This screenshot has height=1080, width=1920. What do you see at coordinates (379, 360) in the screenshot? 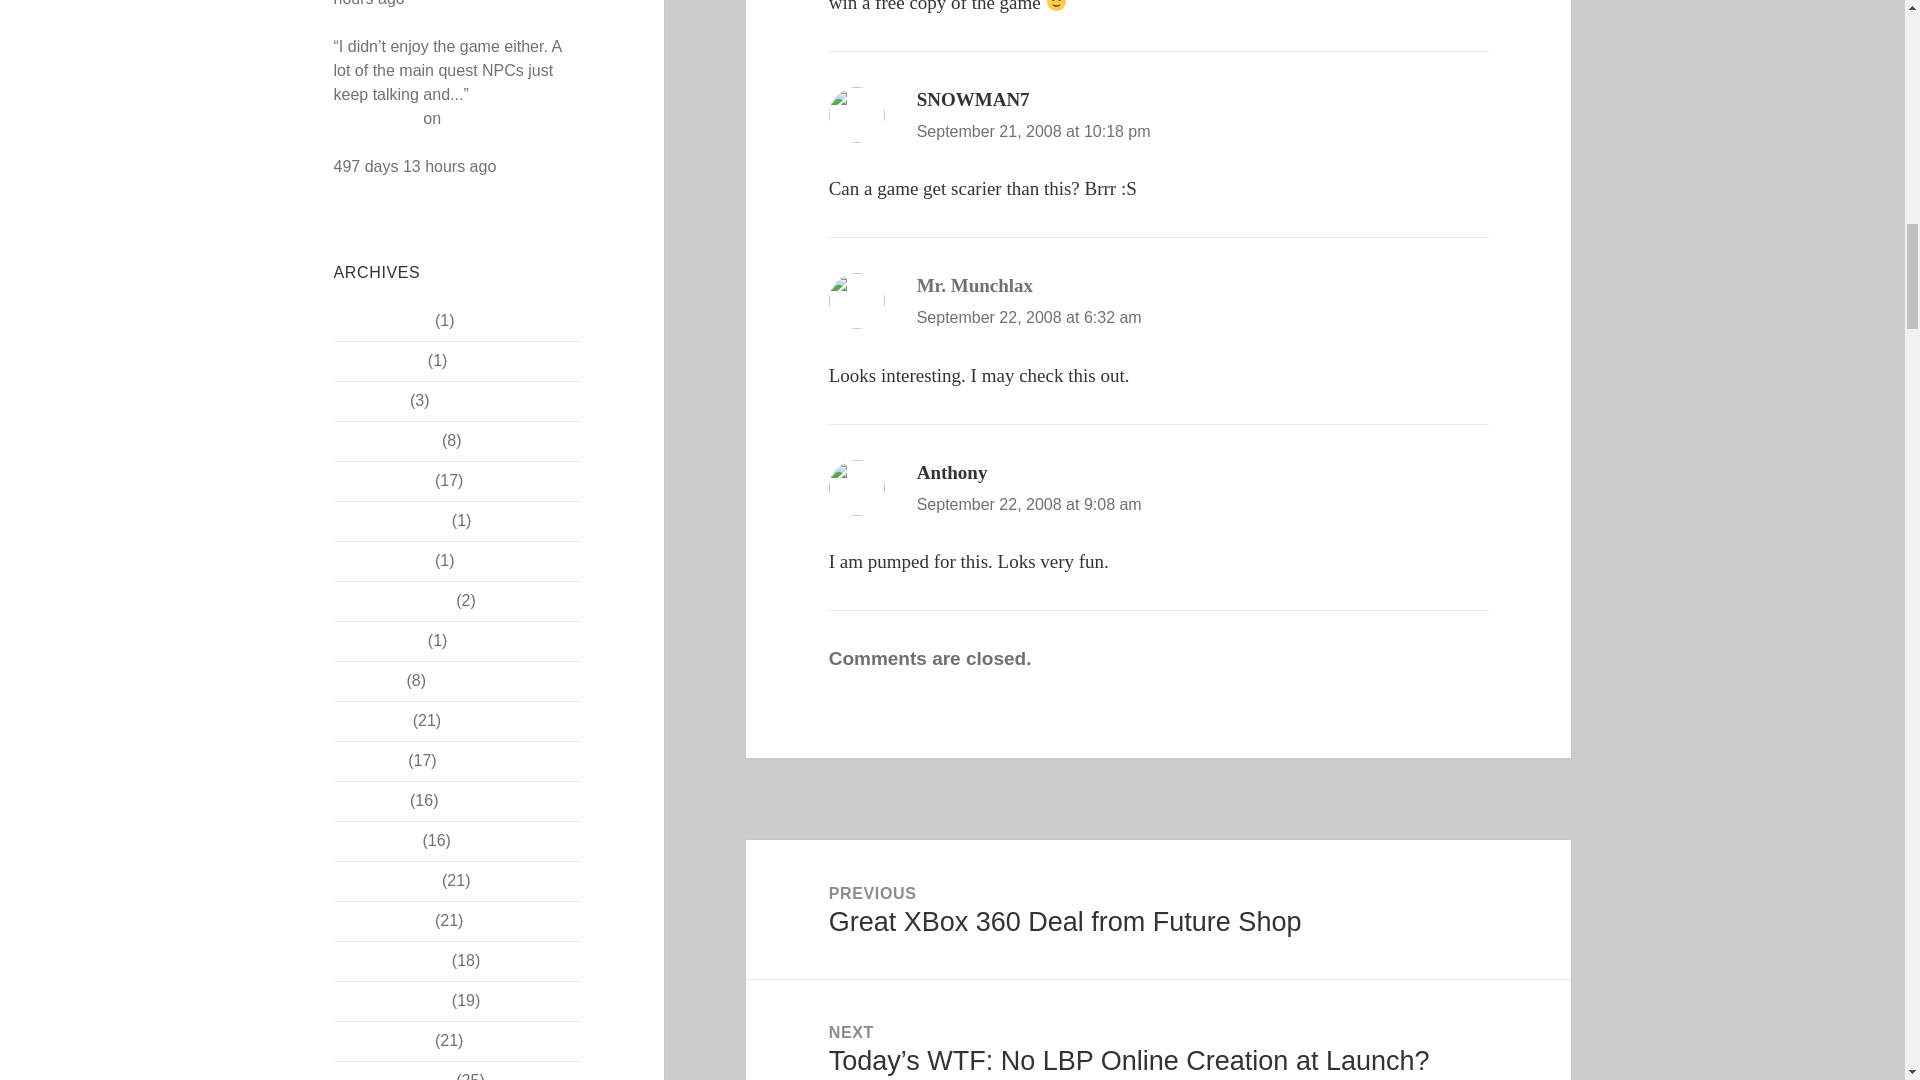
I see `August 2016` at bounding box center [379, 360].